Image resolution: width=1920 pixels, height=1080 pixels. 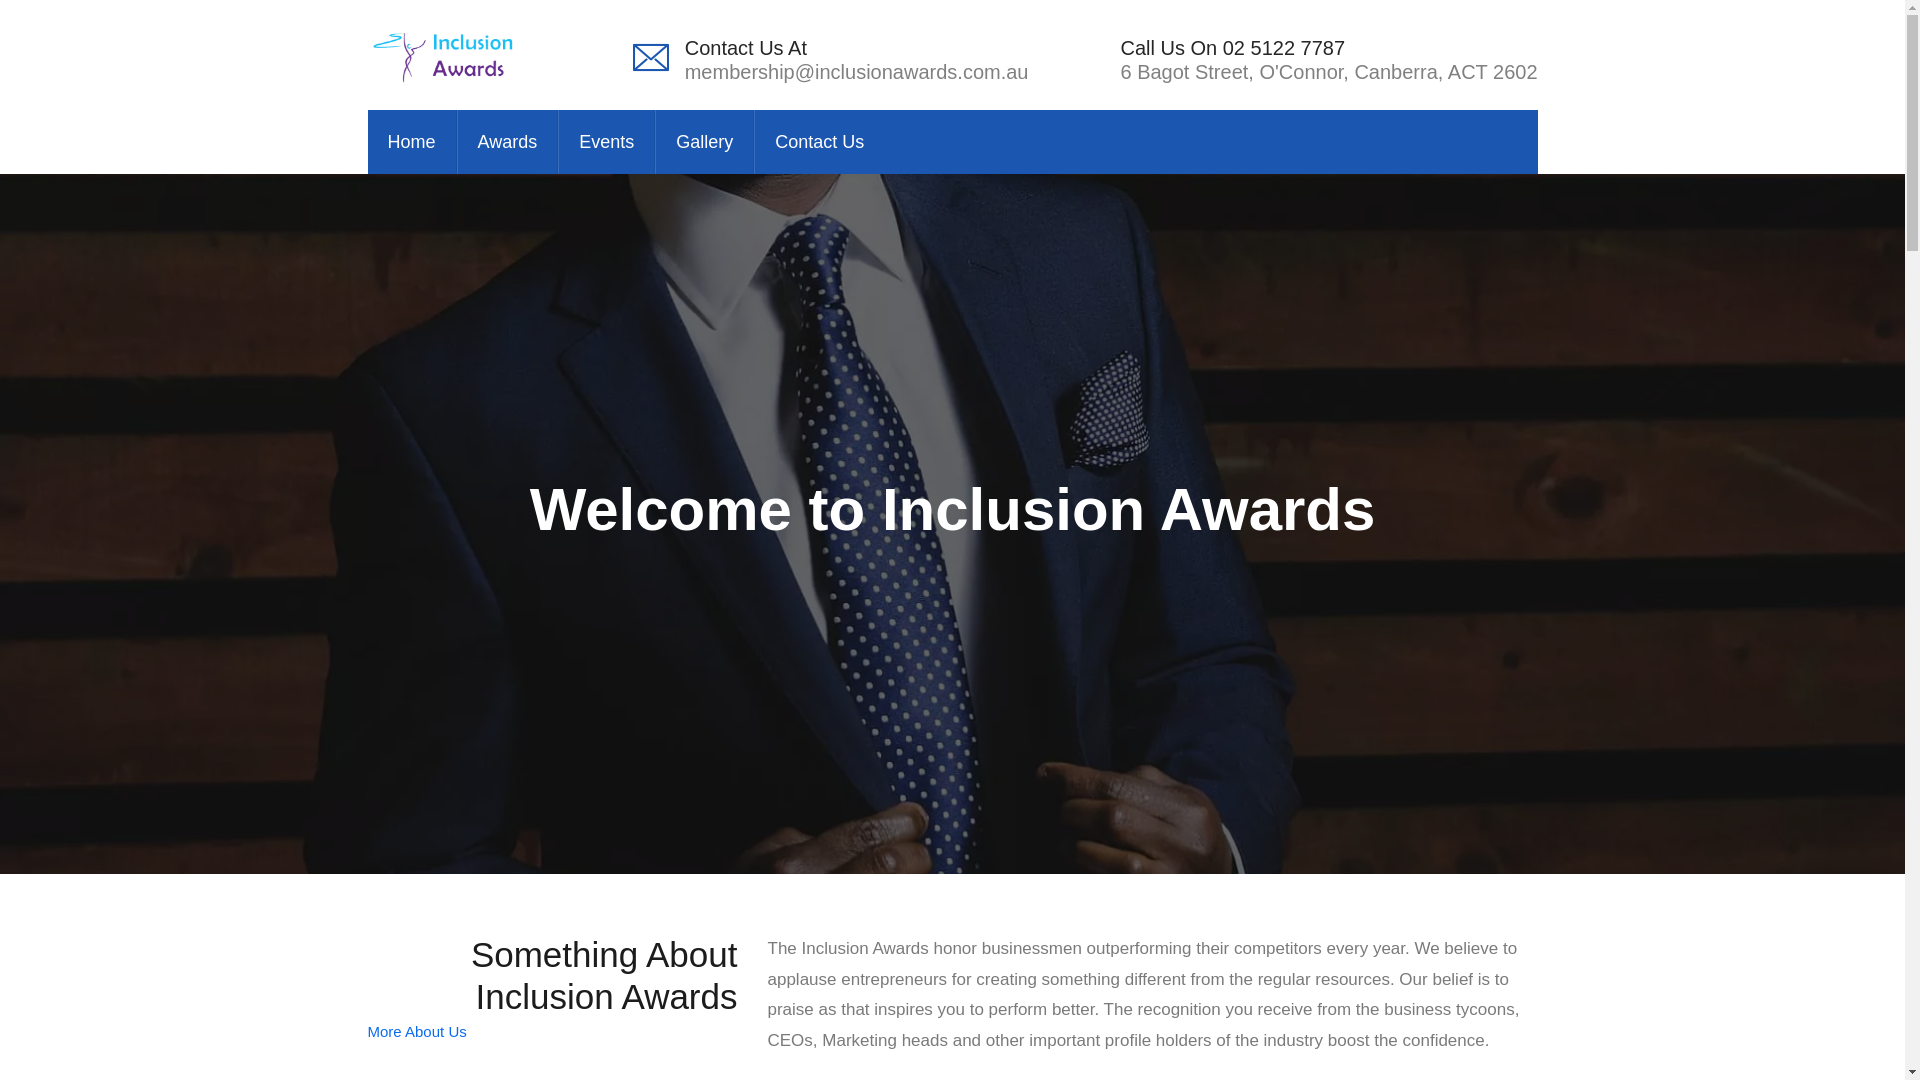 I want to click on Inclusion Awards, so click(x=445, y=55).